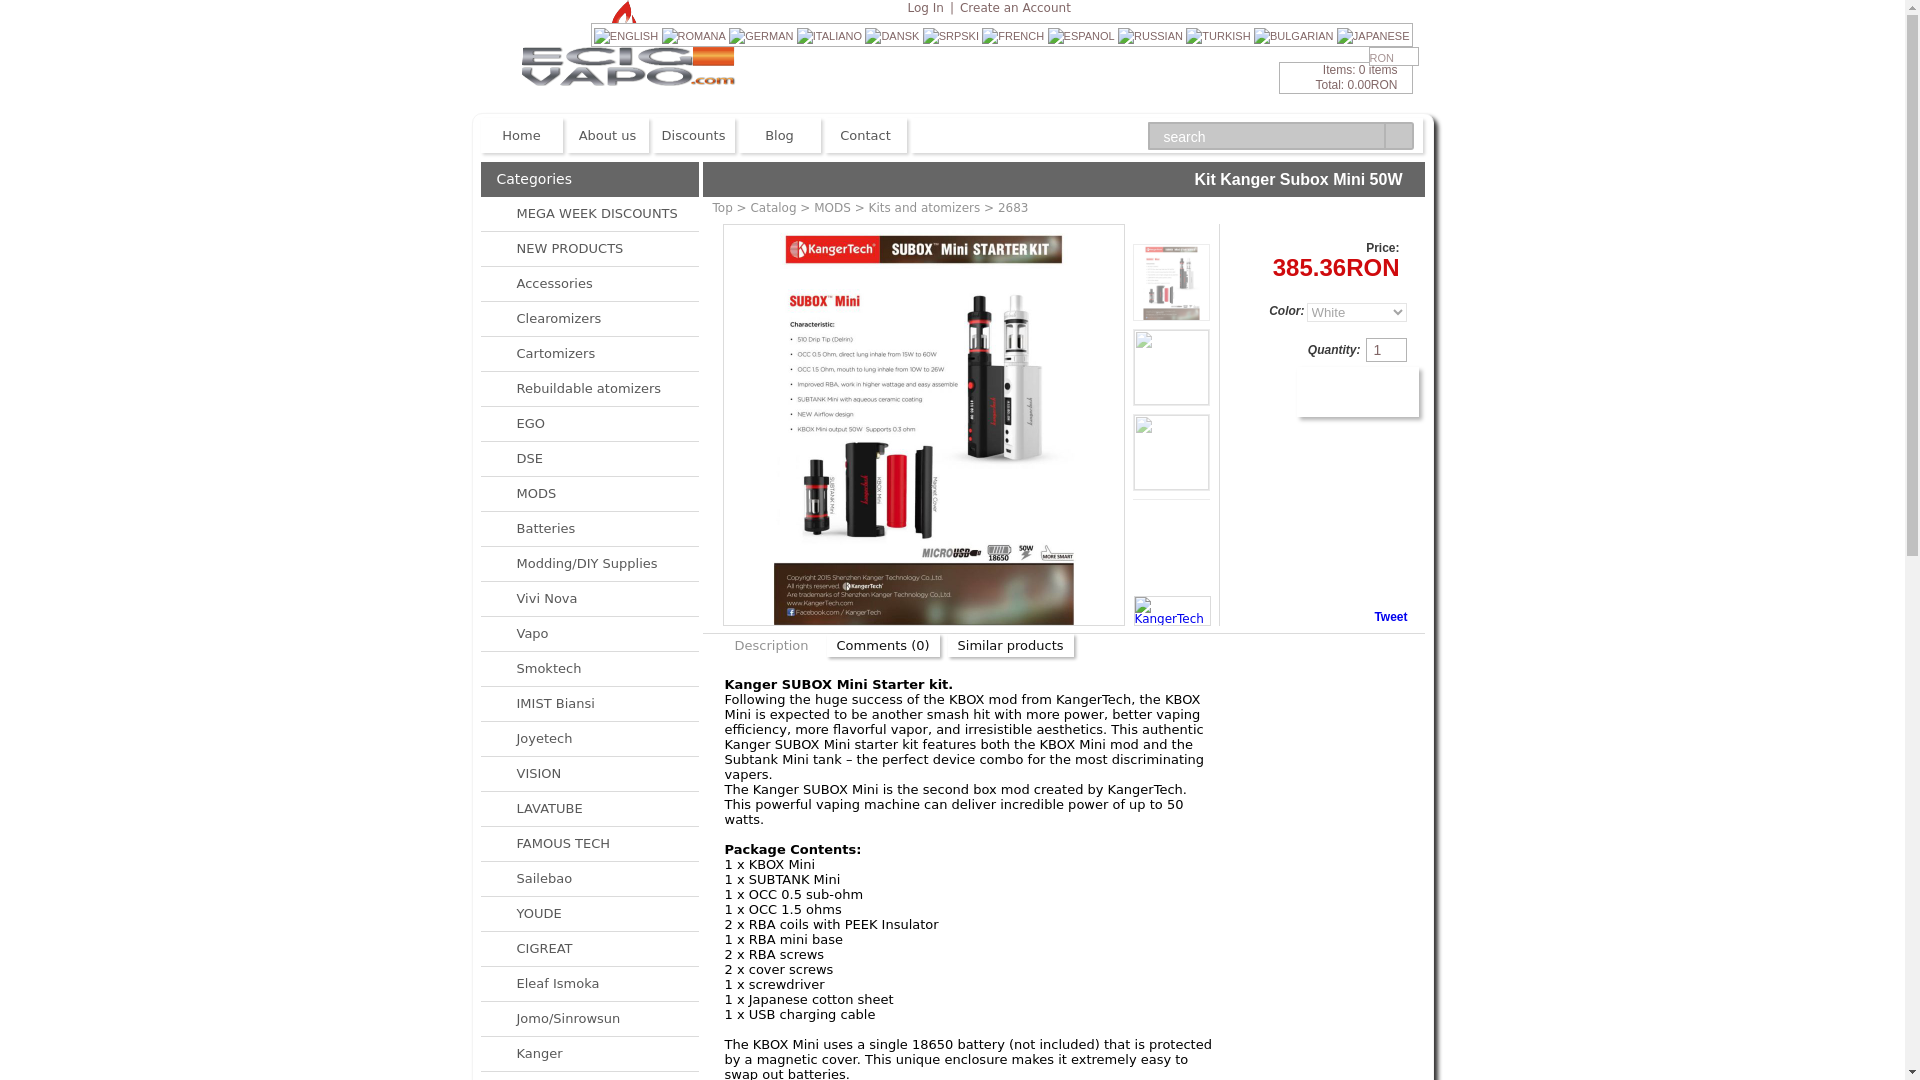 The image size is (1920, 1080). What do you see at coordinates (778, 135) in the screenshot?
I see `Ecig-Vapo Electronic cigarettes blog` at bounding box center [778, 135].